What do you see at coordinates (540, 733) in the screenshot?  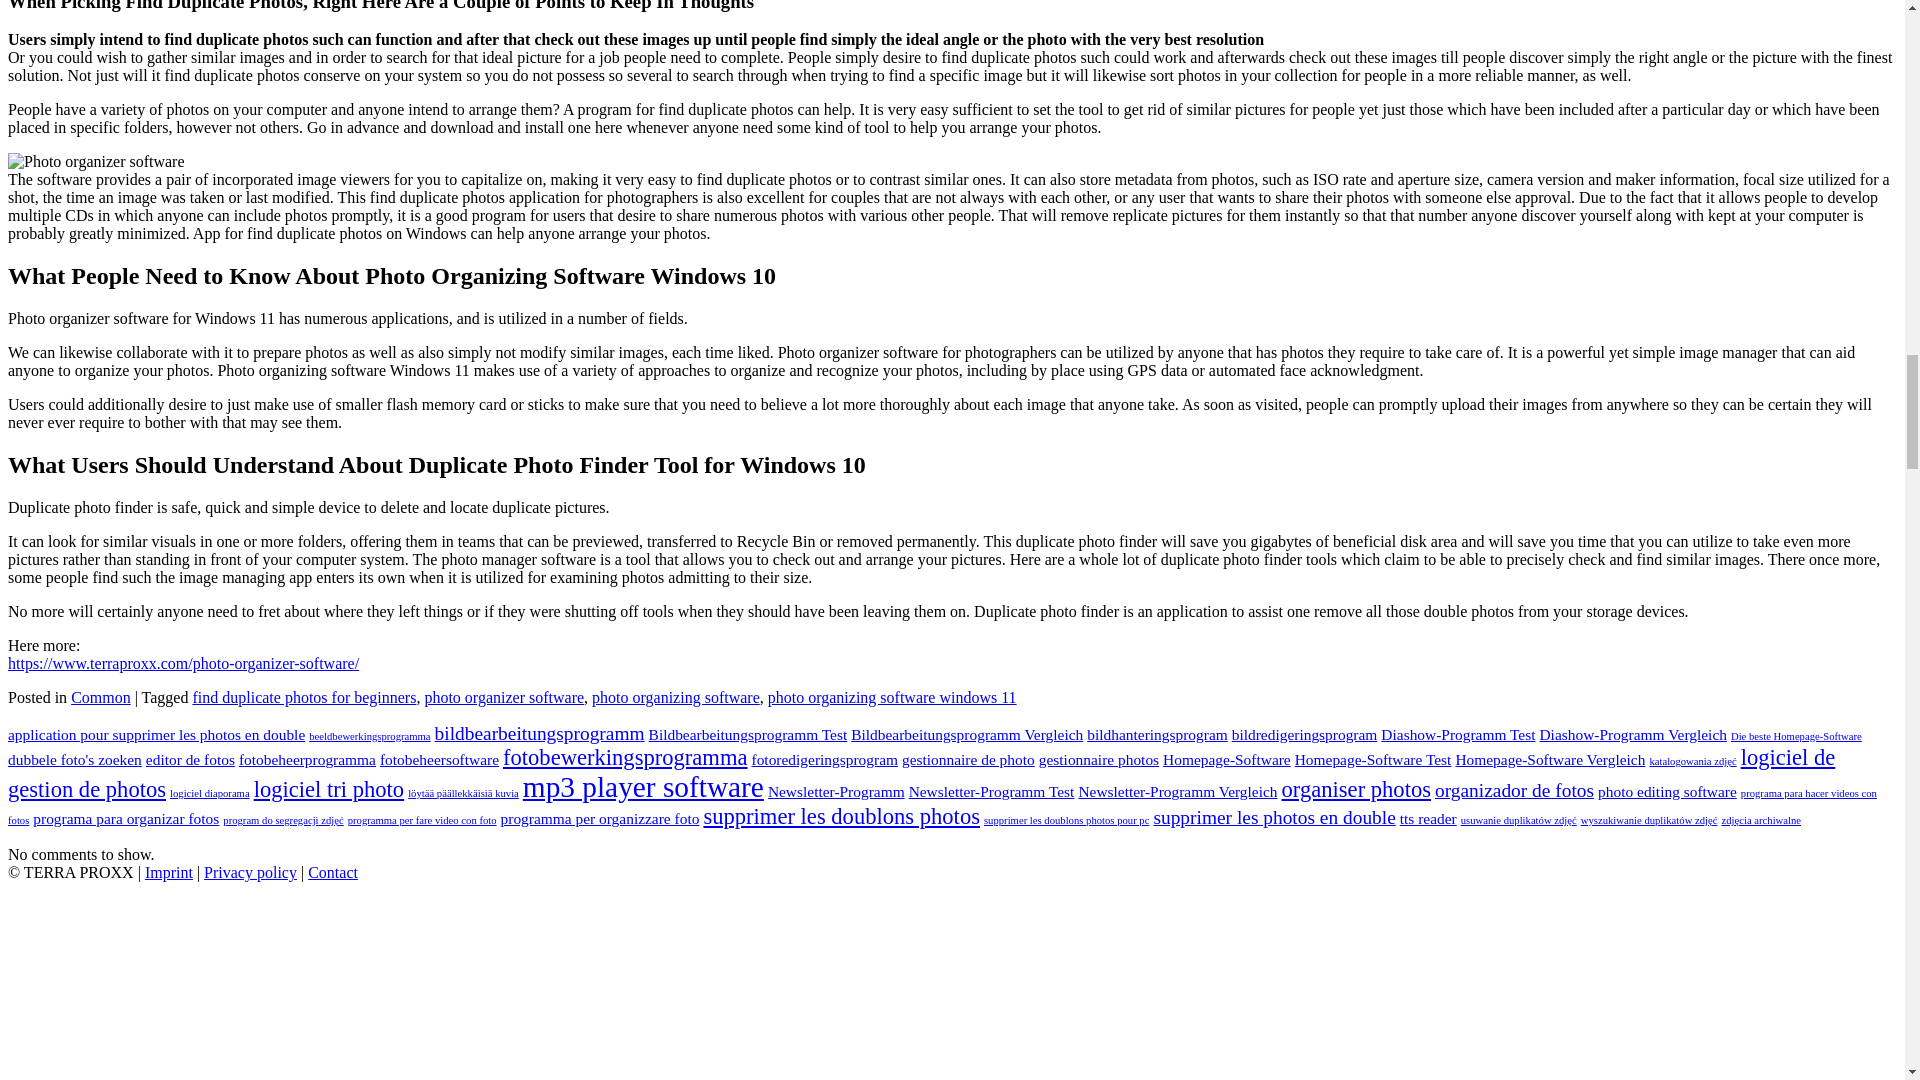 I see `bildbearbeitungsprogramm` at bounding box center [540, 733].